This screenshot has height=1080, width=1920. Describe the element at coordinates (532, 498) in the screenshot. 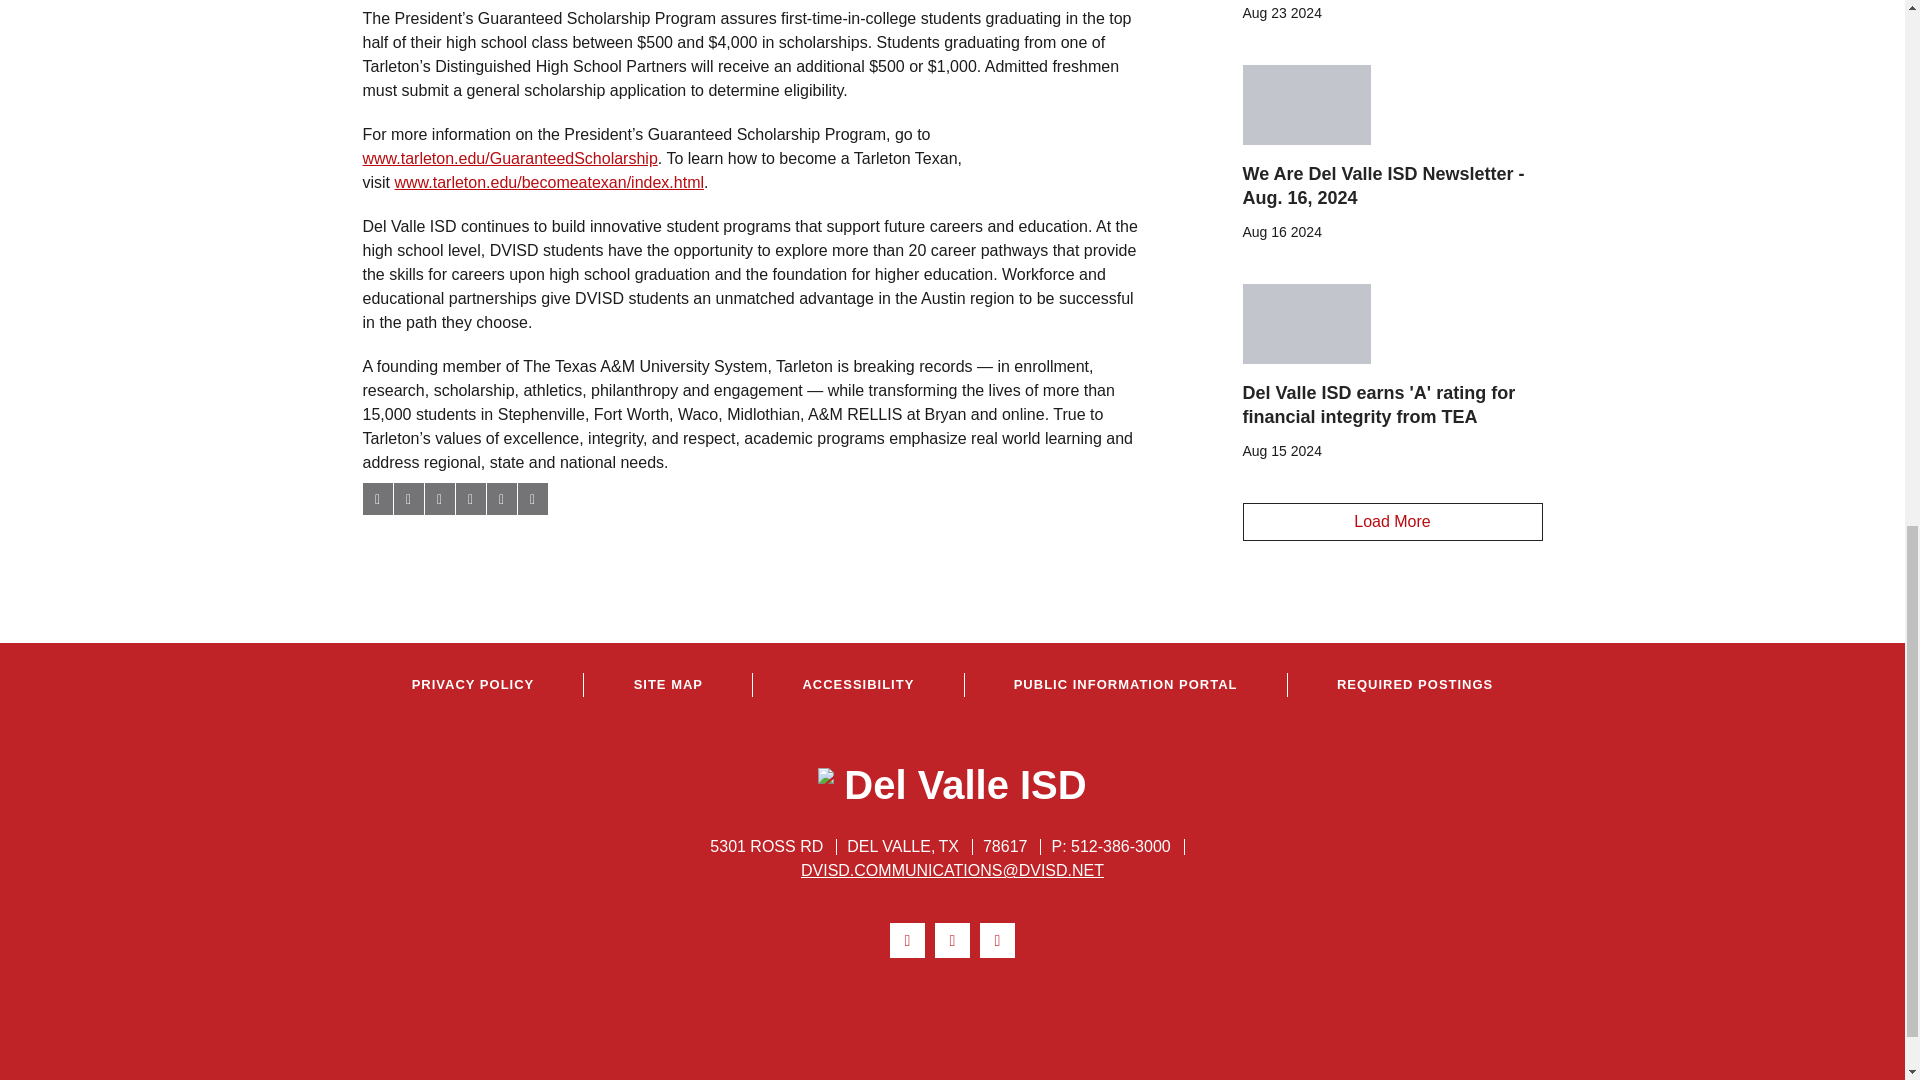

I see `Print this page` at that location.